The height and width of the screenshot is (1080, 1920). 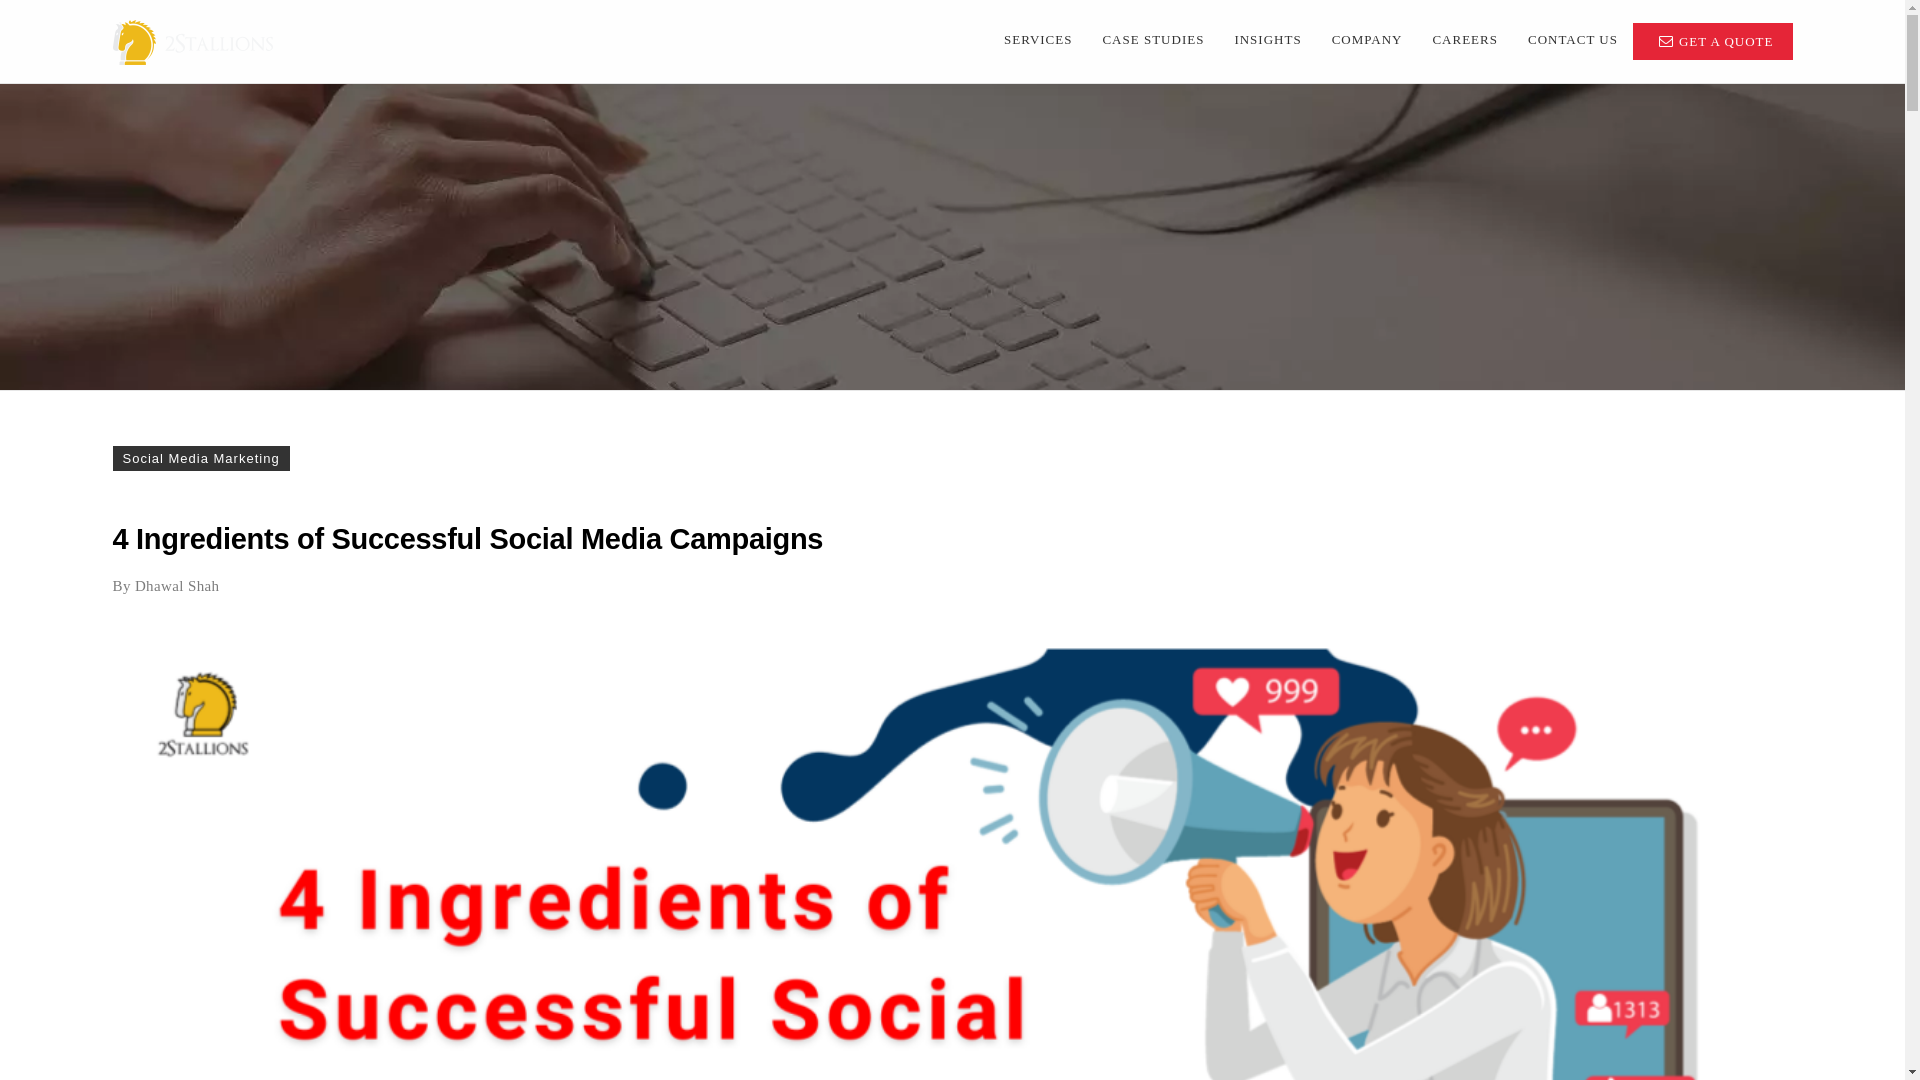 I want to click on Social Media Marketing, so click(x=200, y=458).